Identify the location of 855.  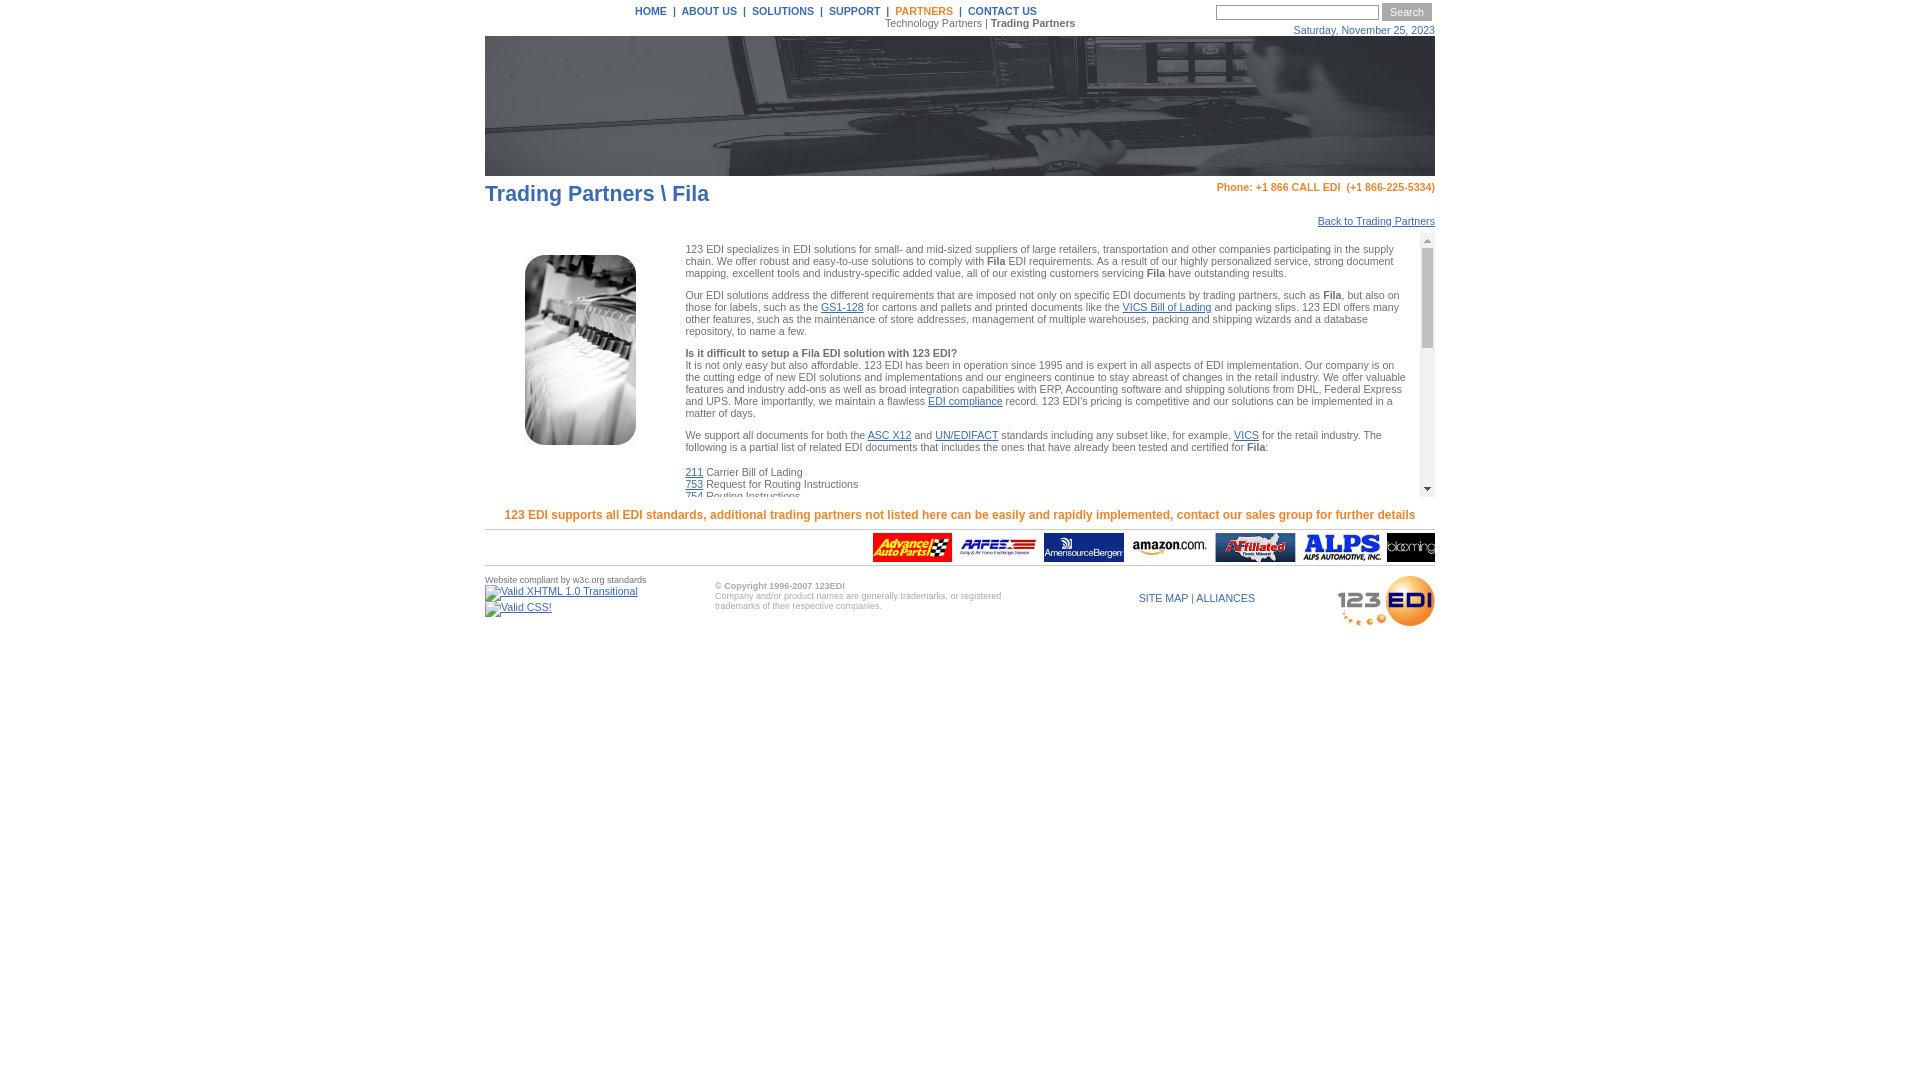
(694, 626).